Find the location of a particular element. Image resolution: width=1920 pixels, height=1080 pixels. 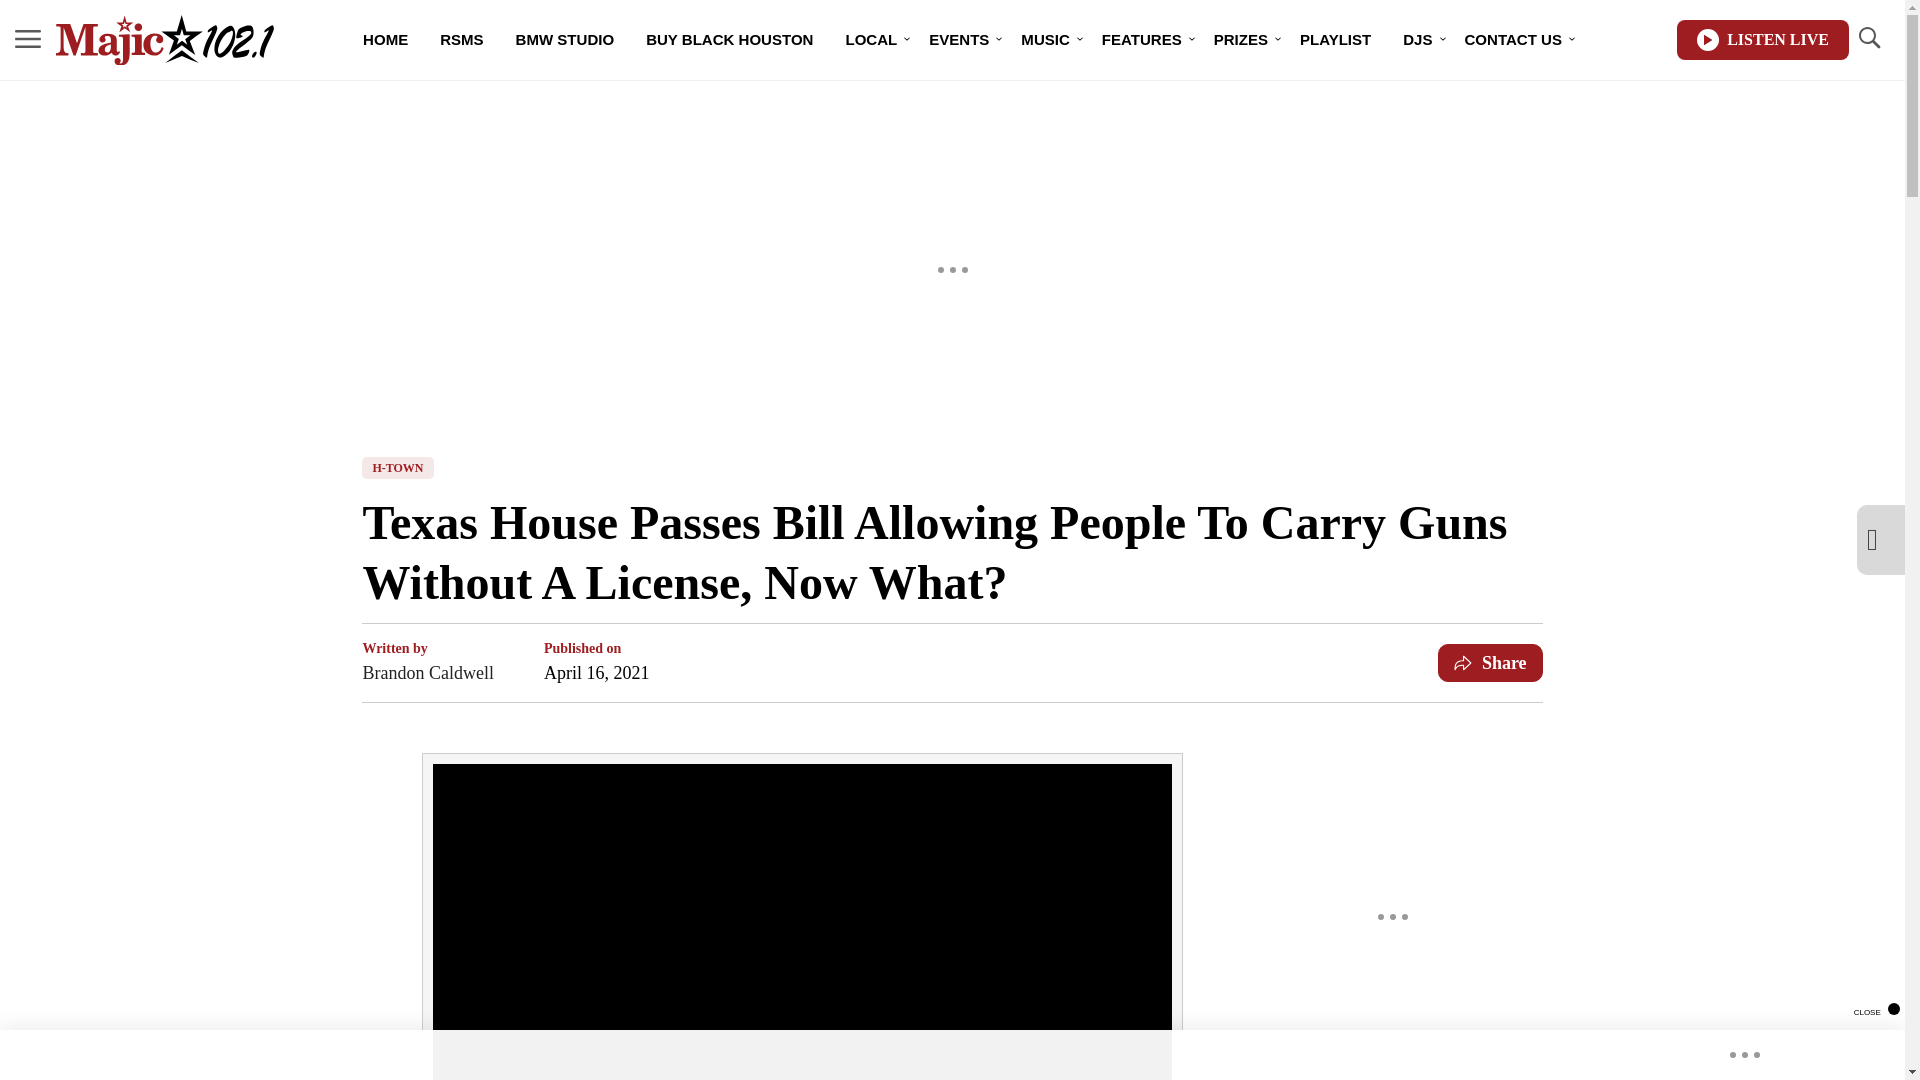

FEATURES is located at coordinates (1142, 40).